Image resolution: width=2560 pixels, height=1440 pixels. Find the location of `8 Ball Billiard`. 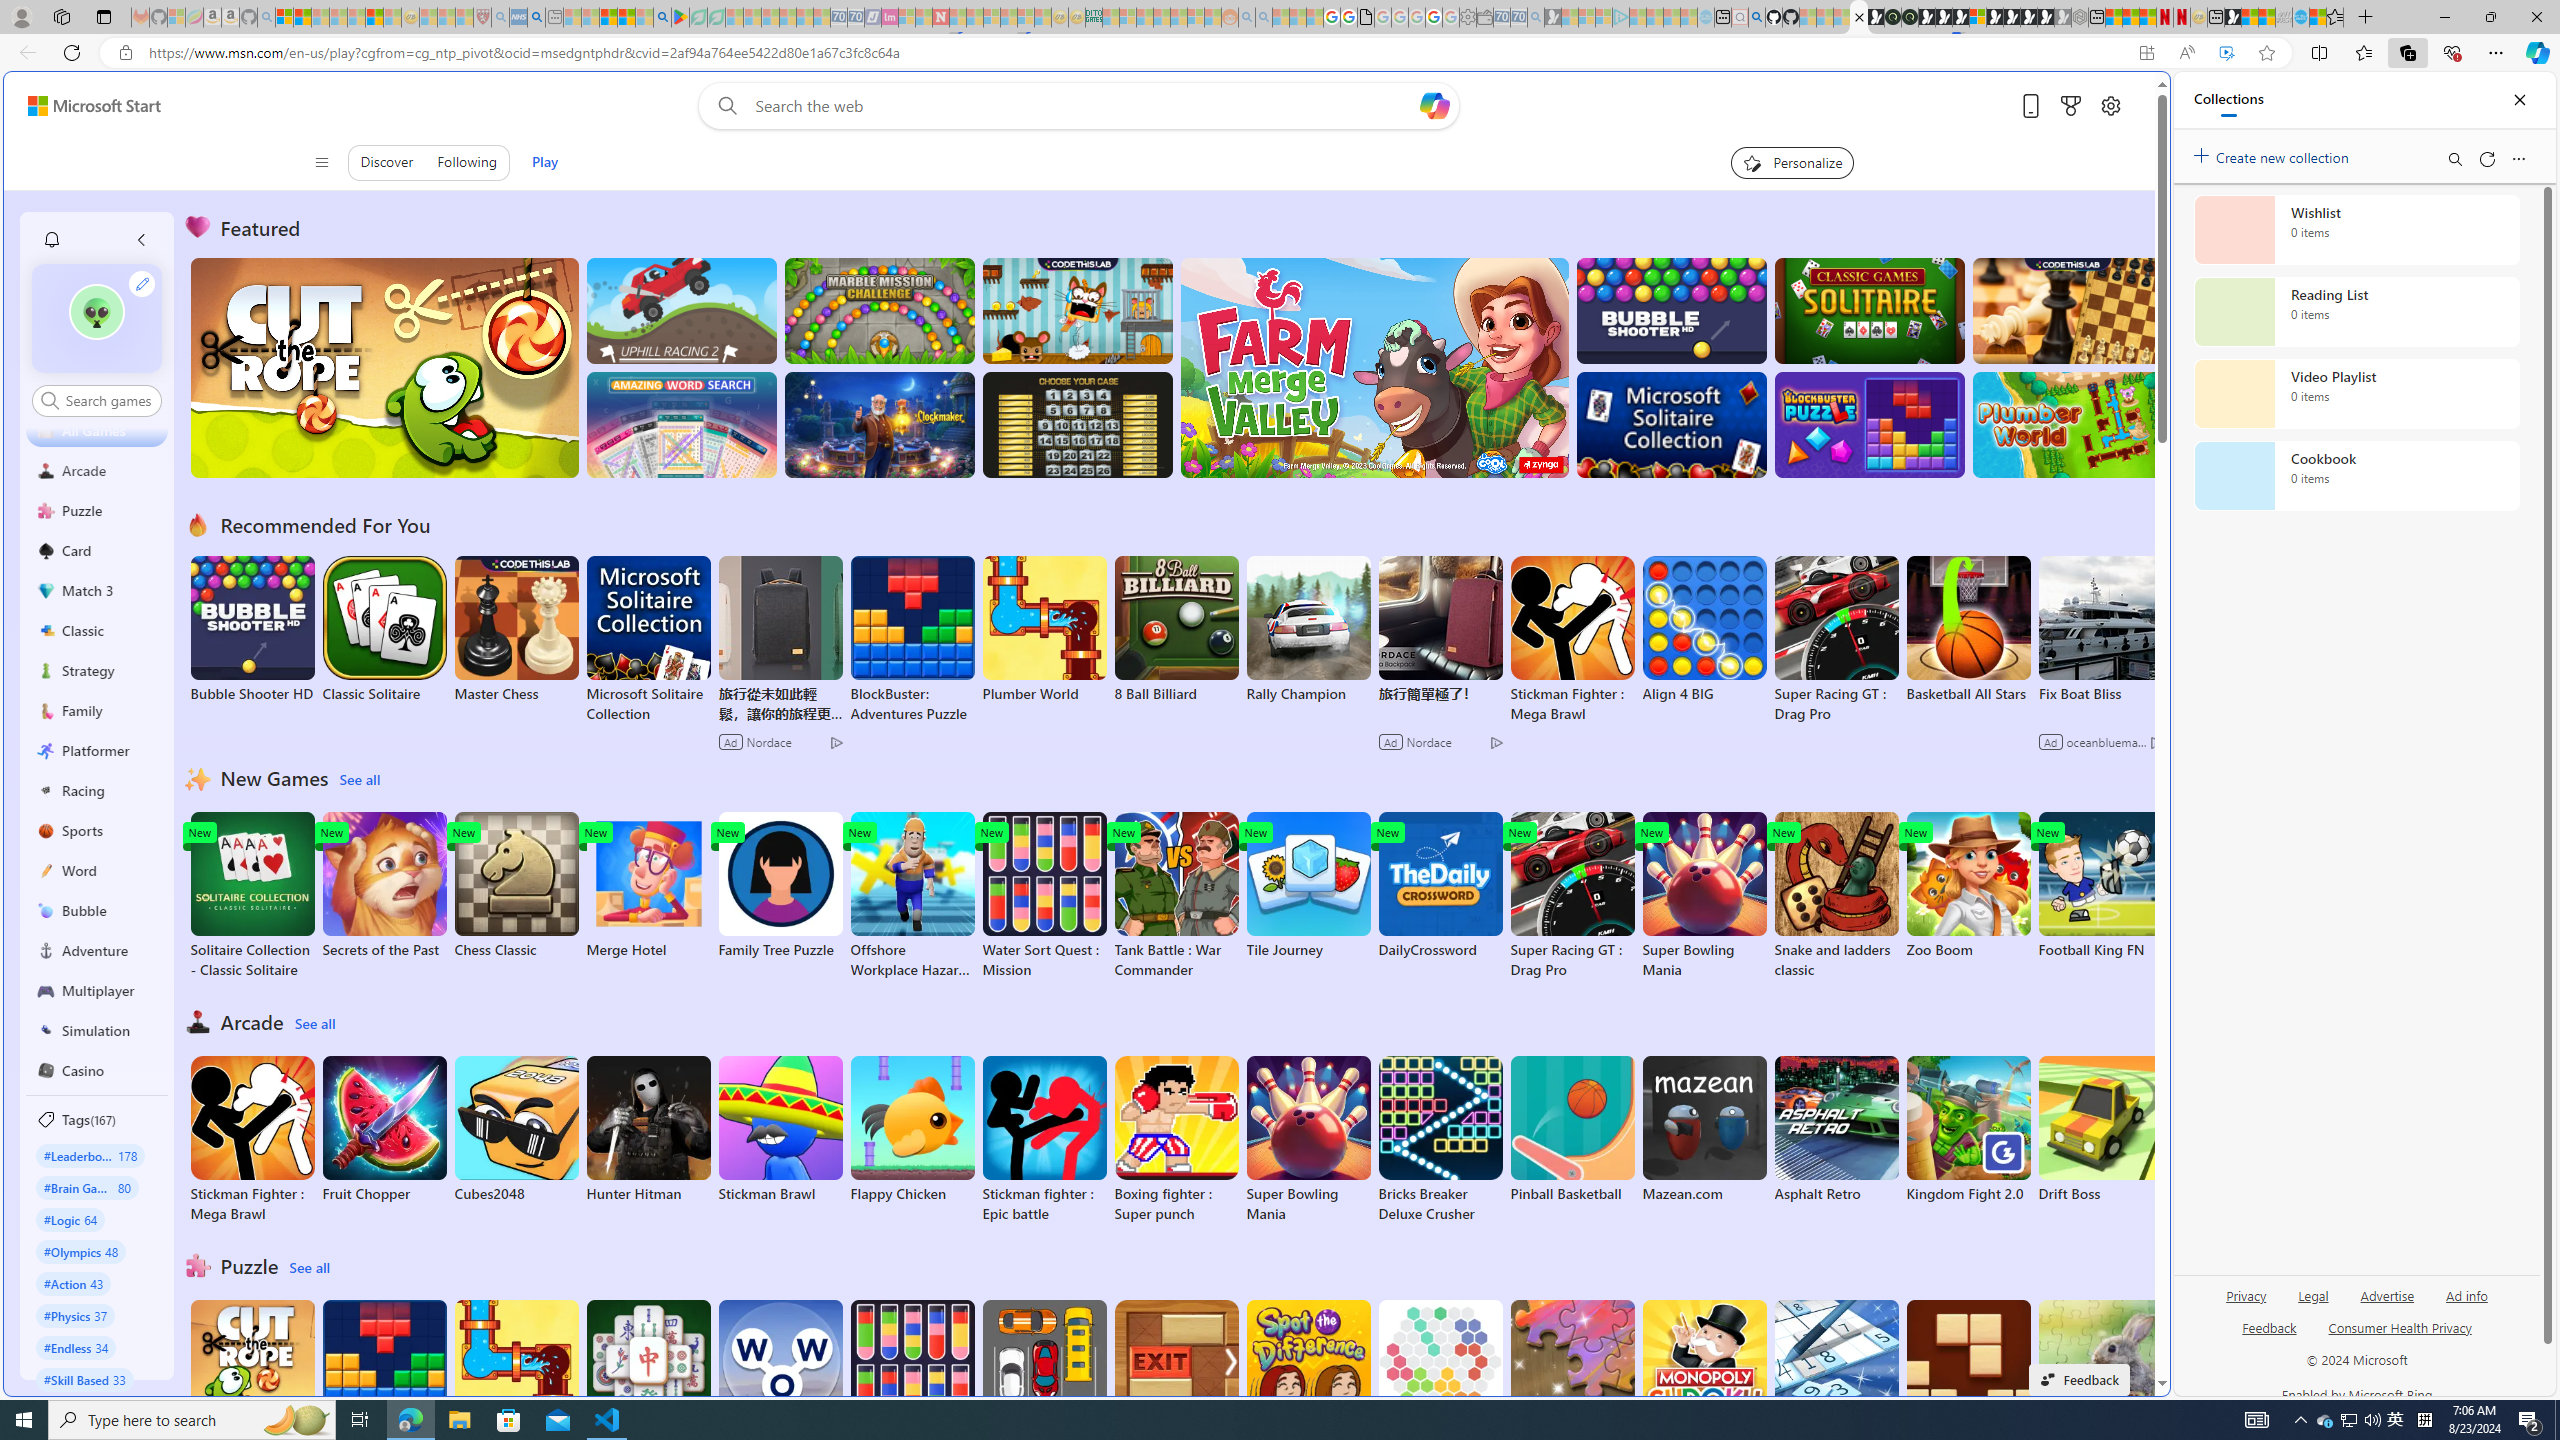

8 Ball Billiard is located at coordinates (1176, 630).